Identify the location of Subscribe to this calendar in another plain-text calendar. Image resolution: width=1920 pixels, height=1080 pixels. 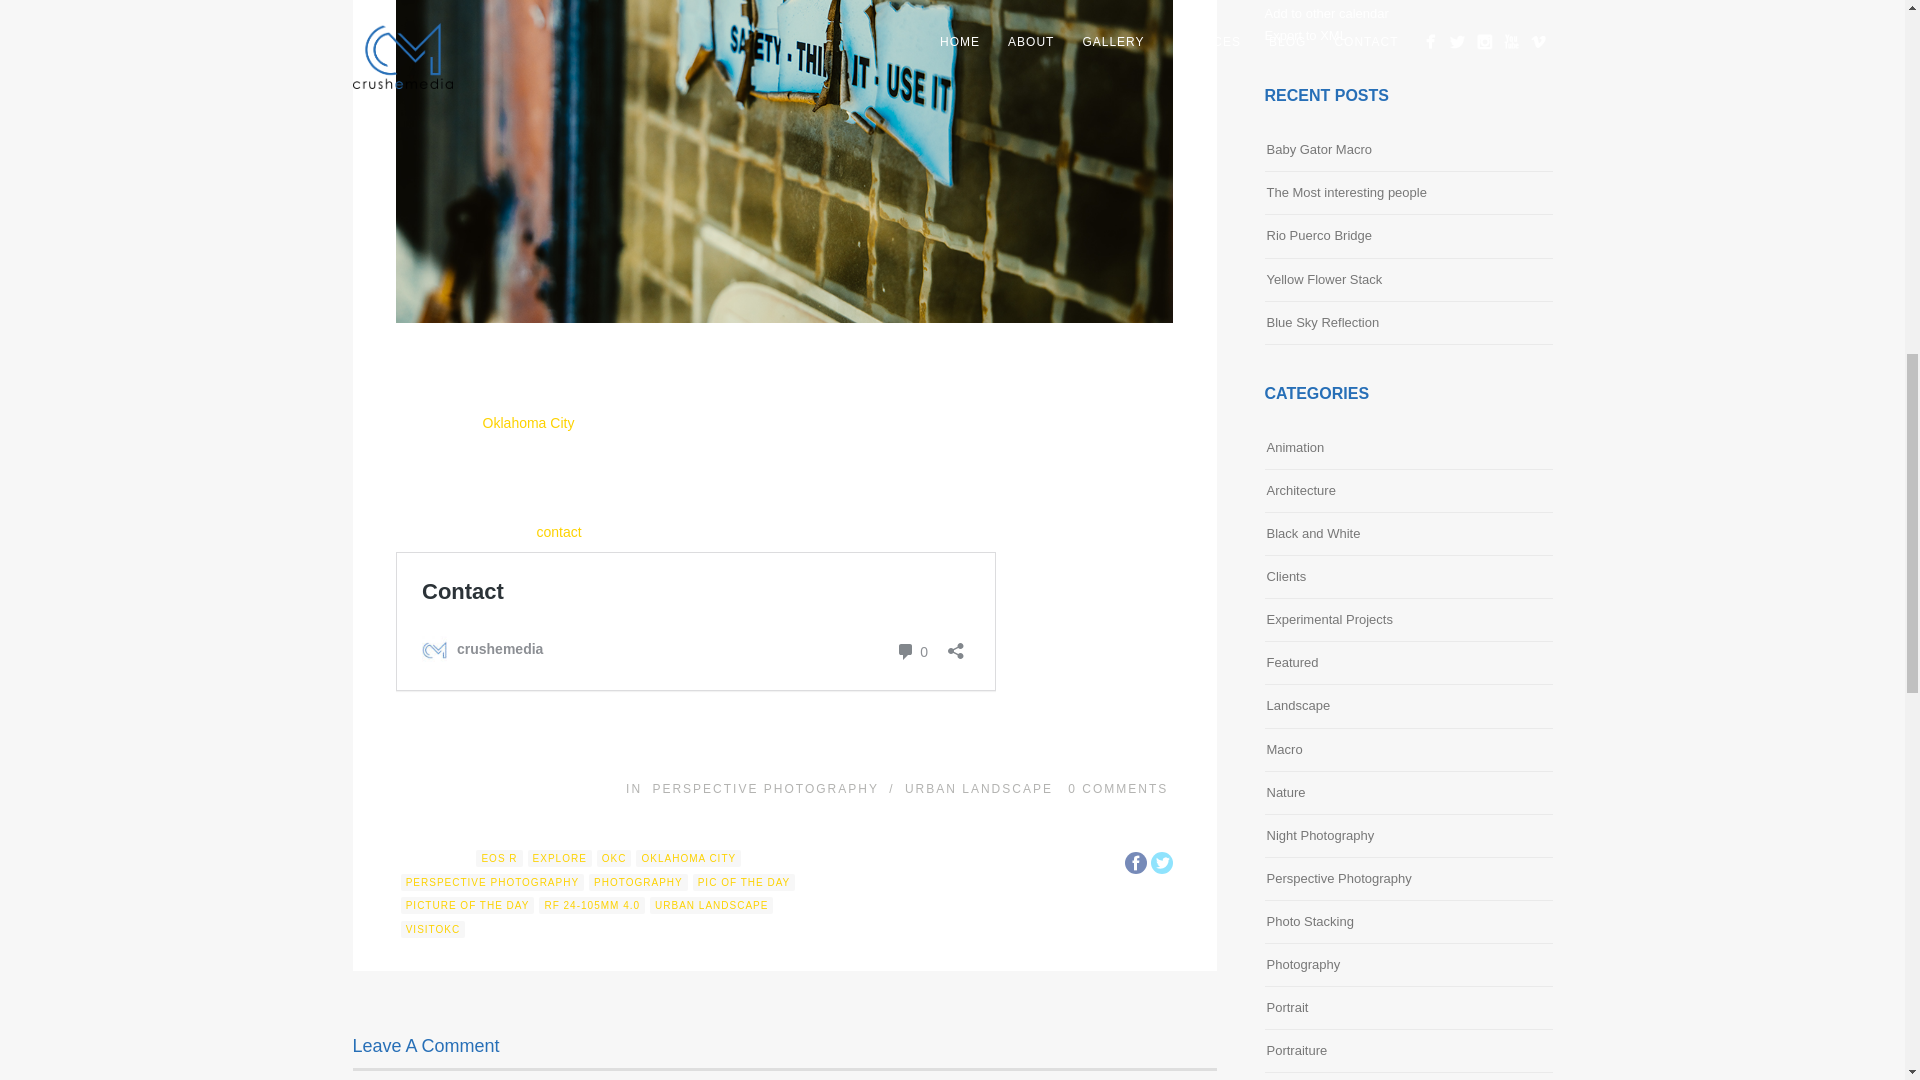
(1326, 13).